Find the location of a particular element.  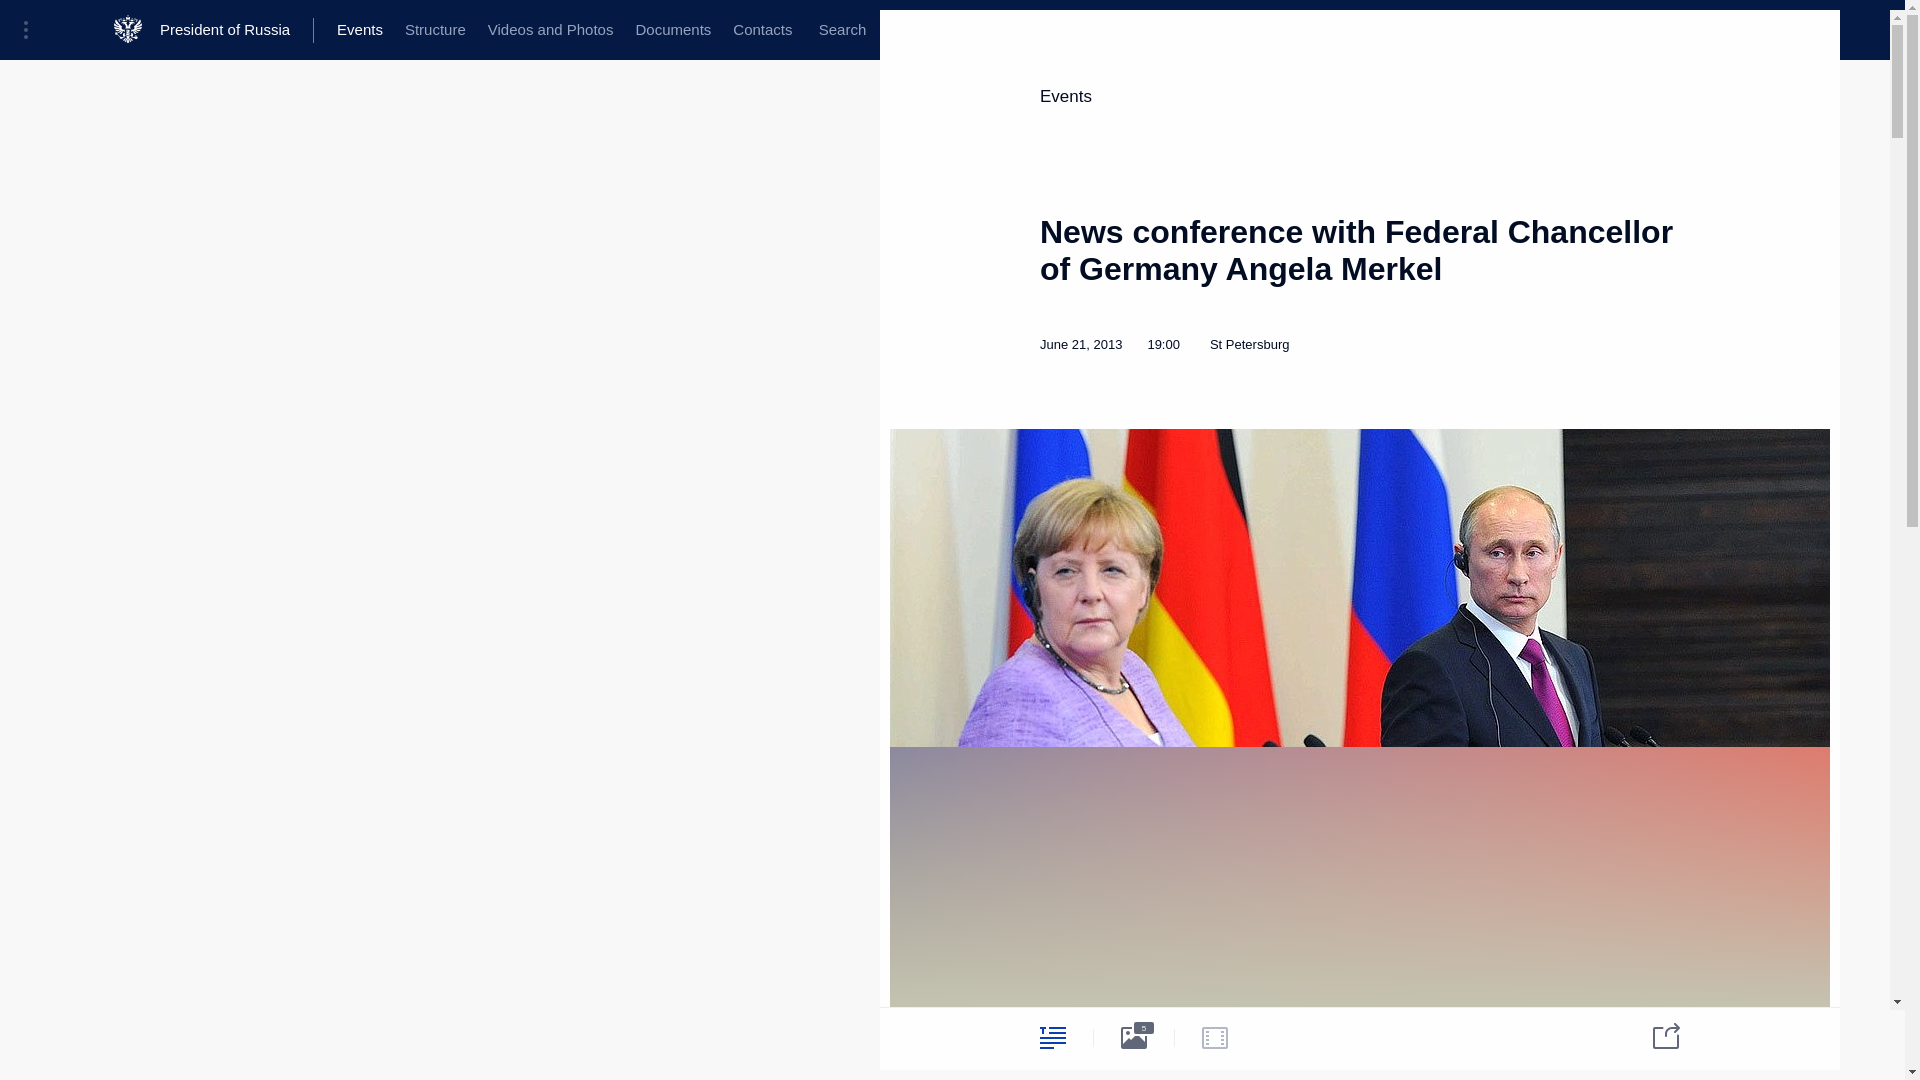

Events is located at coordinates (346, 30).